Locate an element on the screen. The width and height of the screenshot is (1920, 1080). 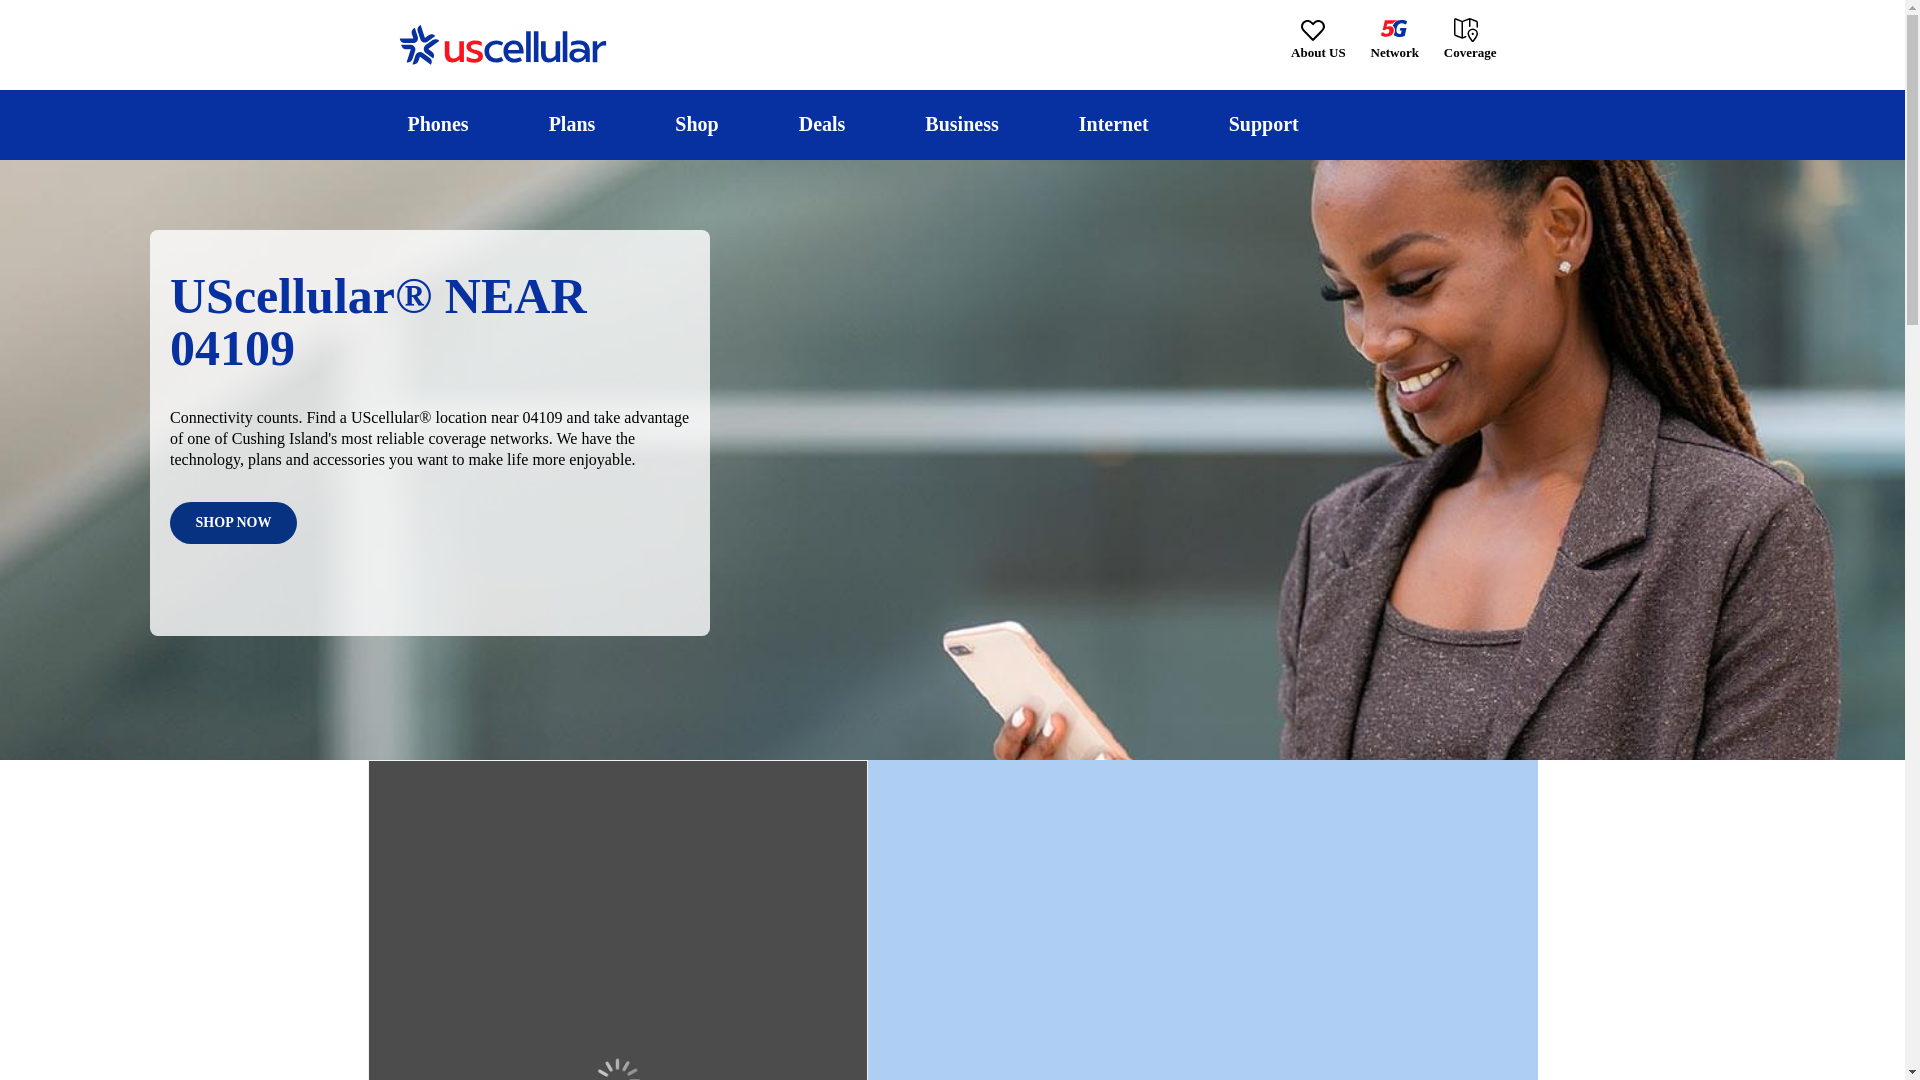
Deals is located at coordinates (822, 124).